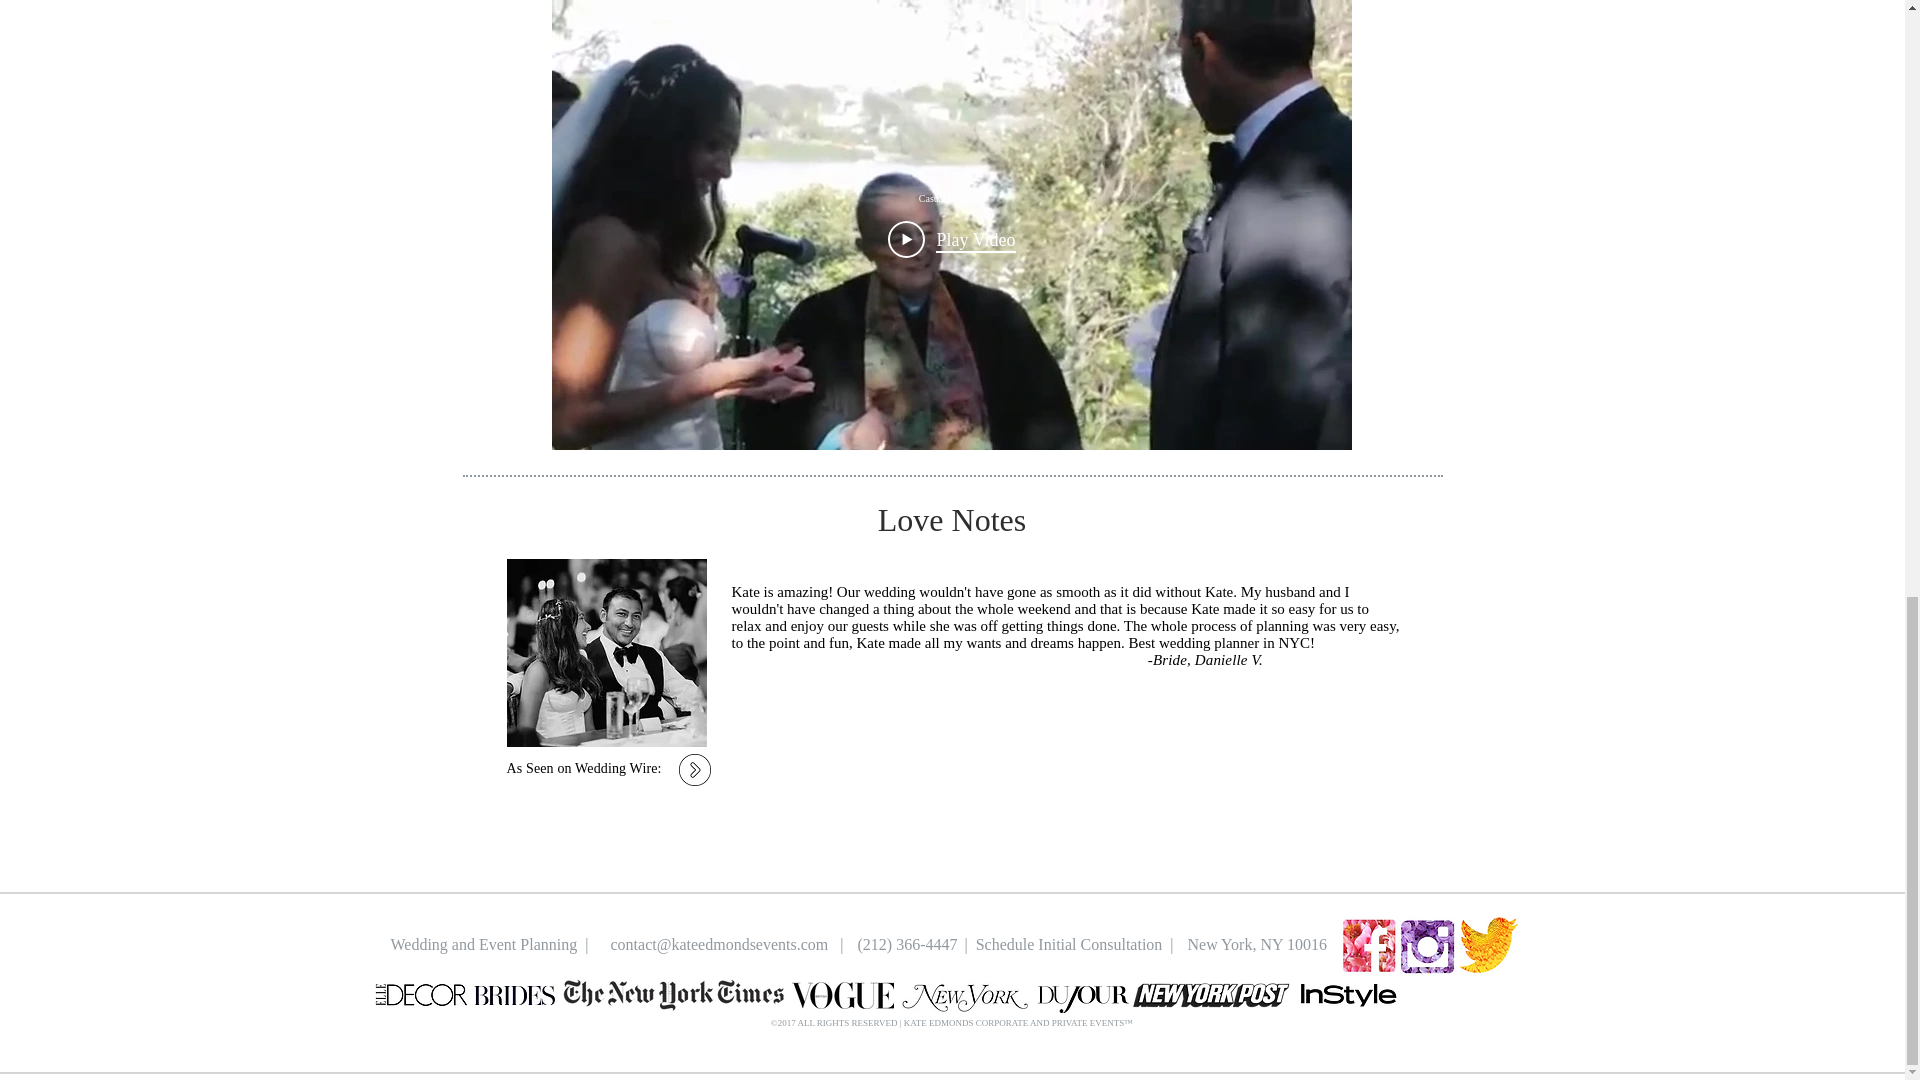 The image size is (1920, 1080). I want to click on new-york-weddings-logo.png, so click(967, 996).